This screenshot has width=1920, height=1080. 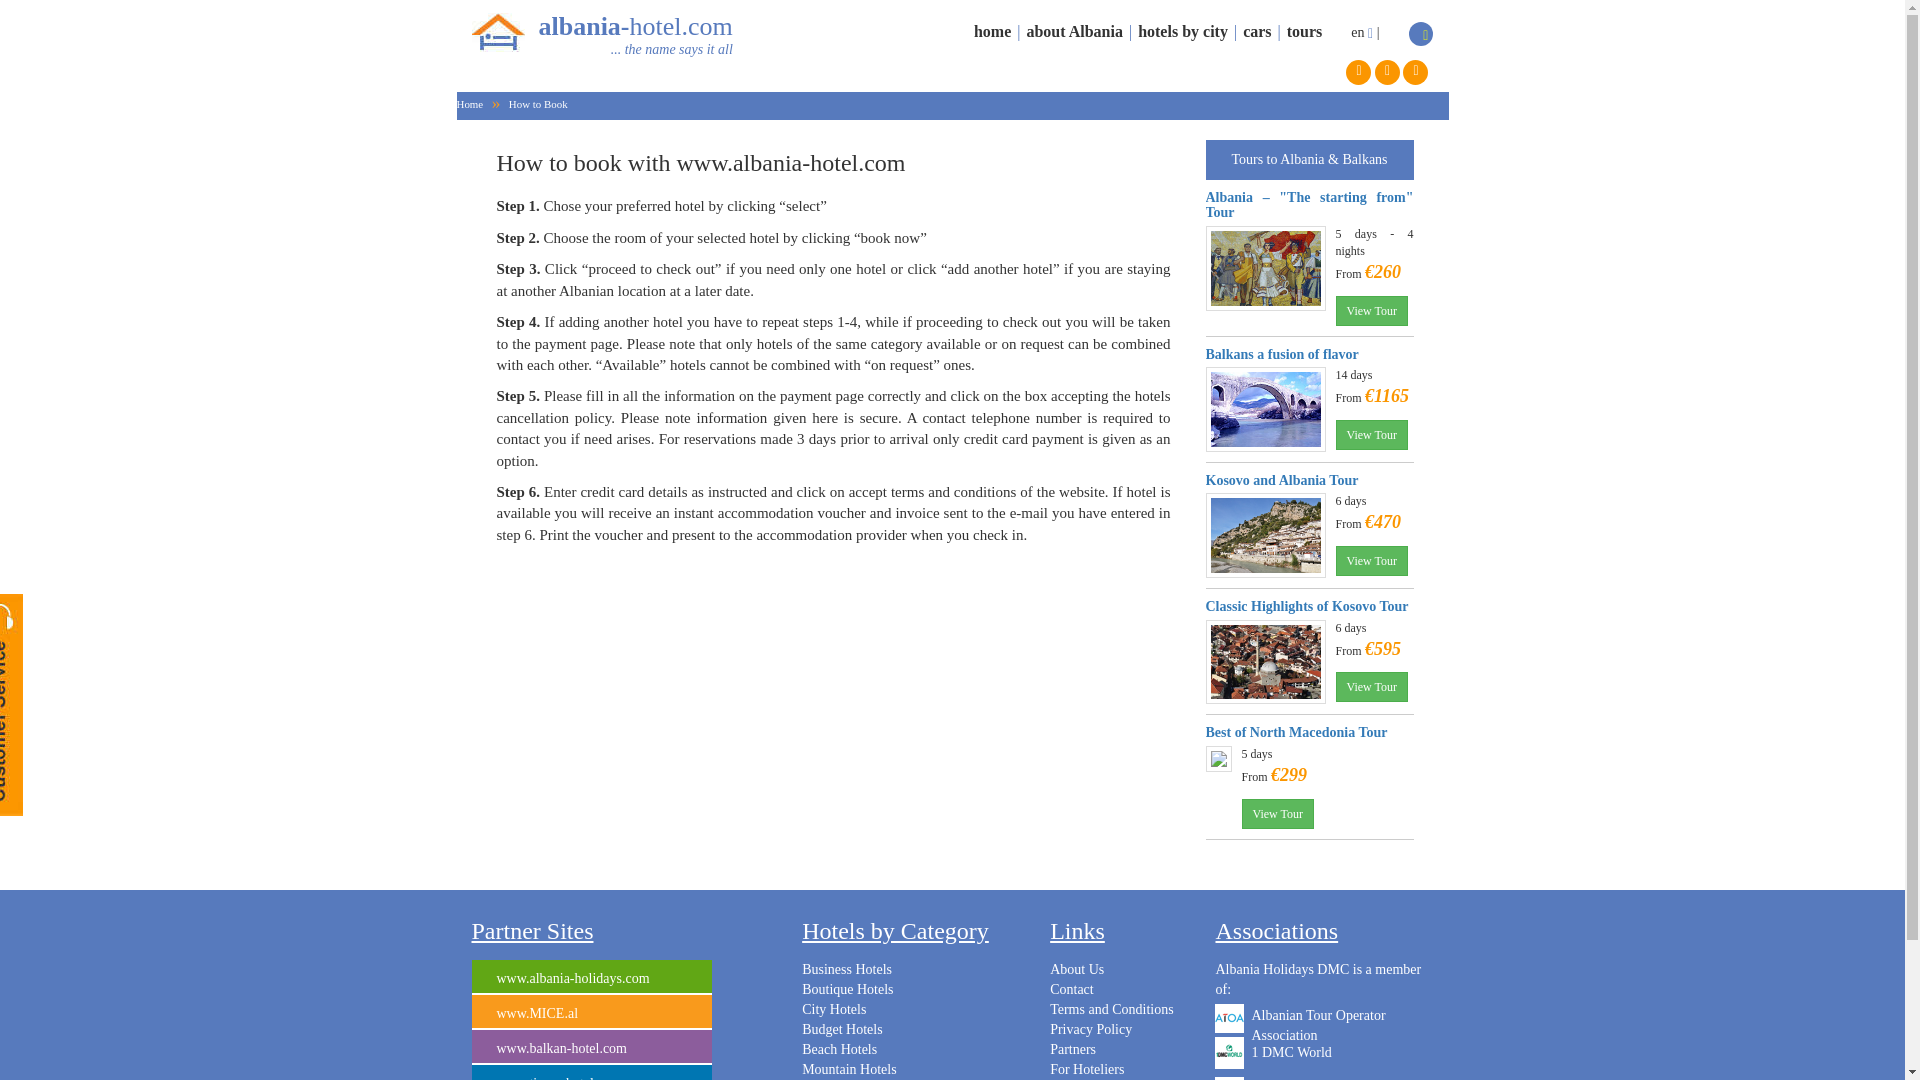 I want to click on instagram, so click(x=1386, y=72).